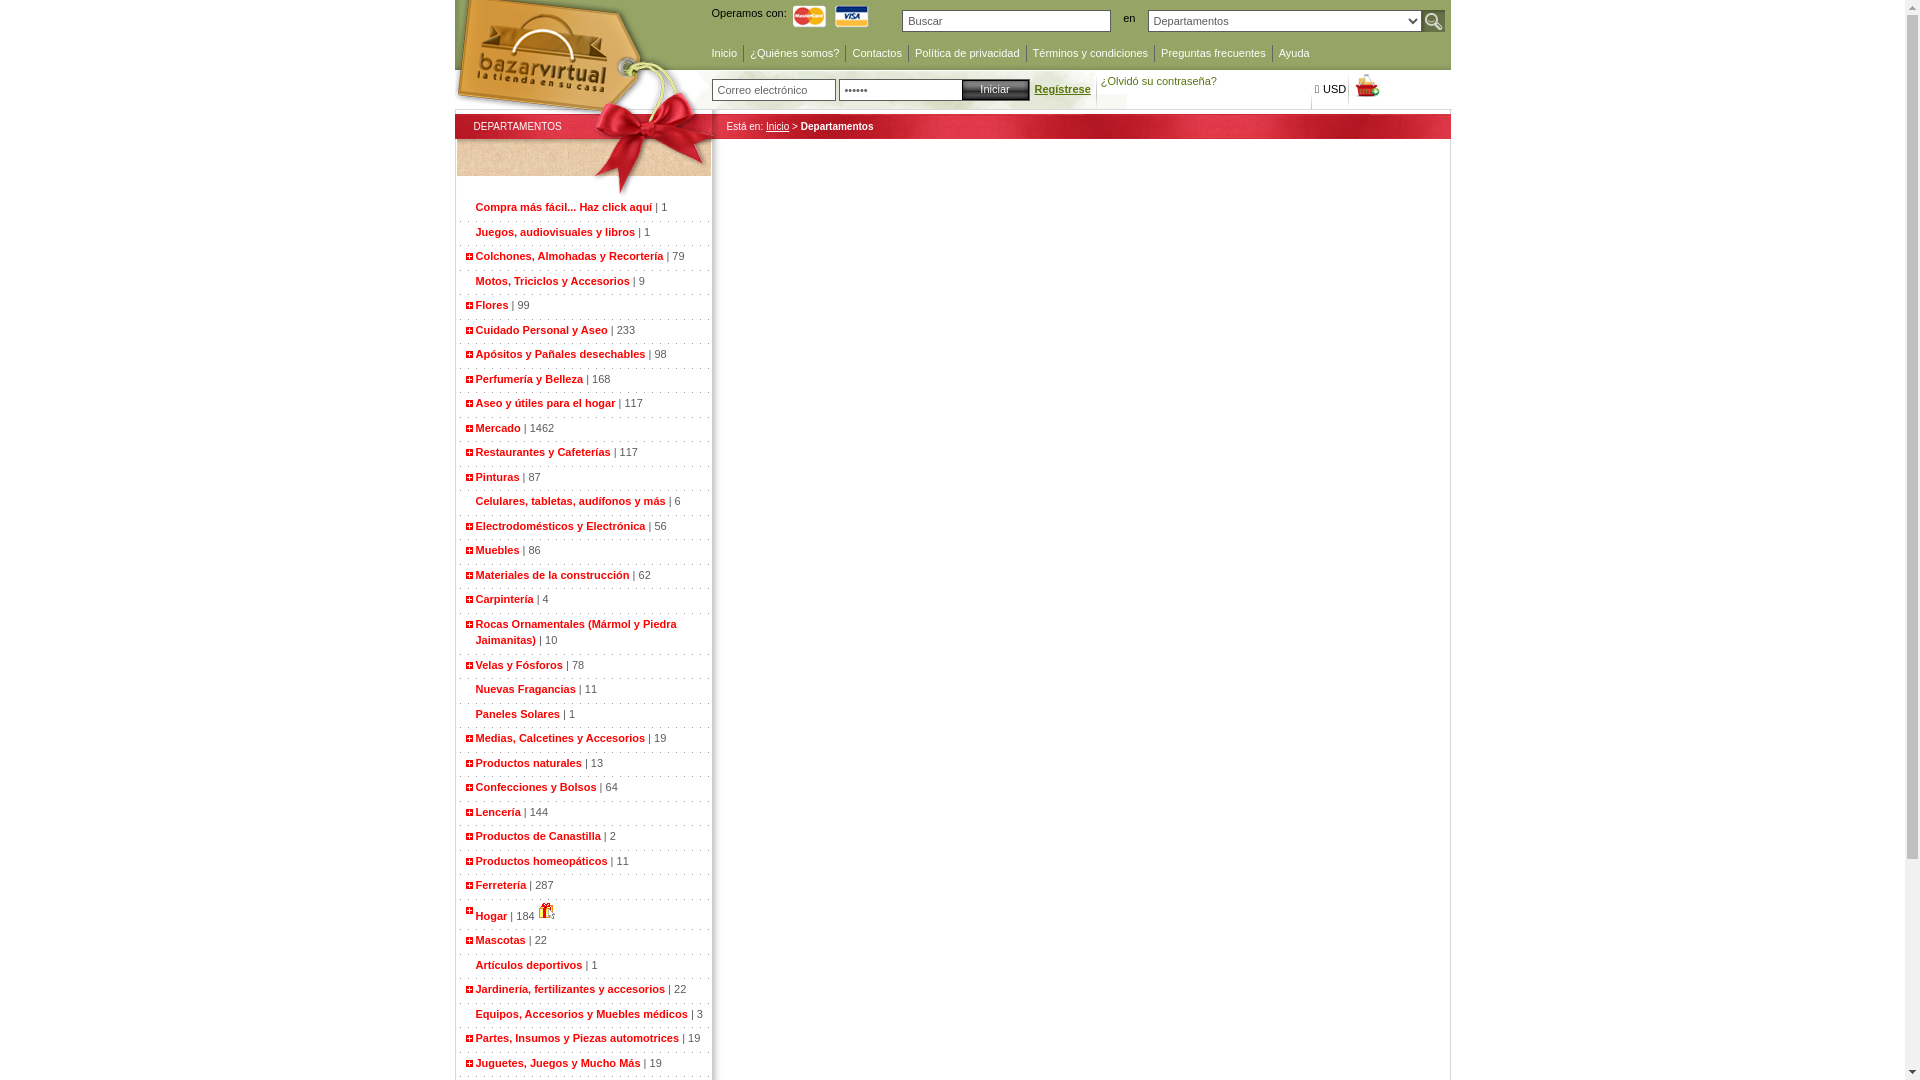 Image resolution: width=1920 pixels, height=1080 pixels. What do you see at coordinates (536, 787) in the screenshot?
I see `Confecciones y Bolsos` at bounding box center [536, 787].